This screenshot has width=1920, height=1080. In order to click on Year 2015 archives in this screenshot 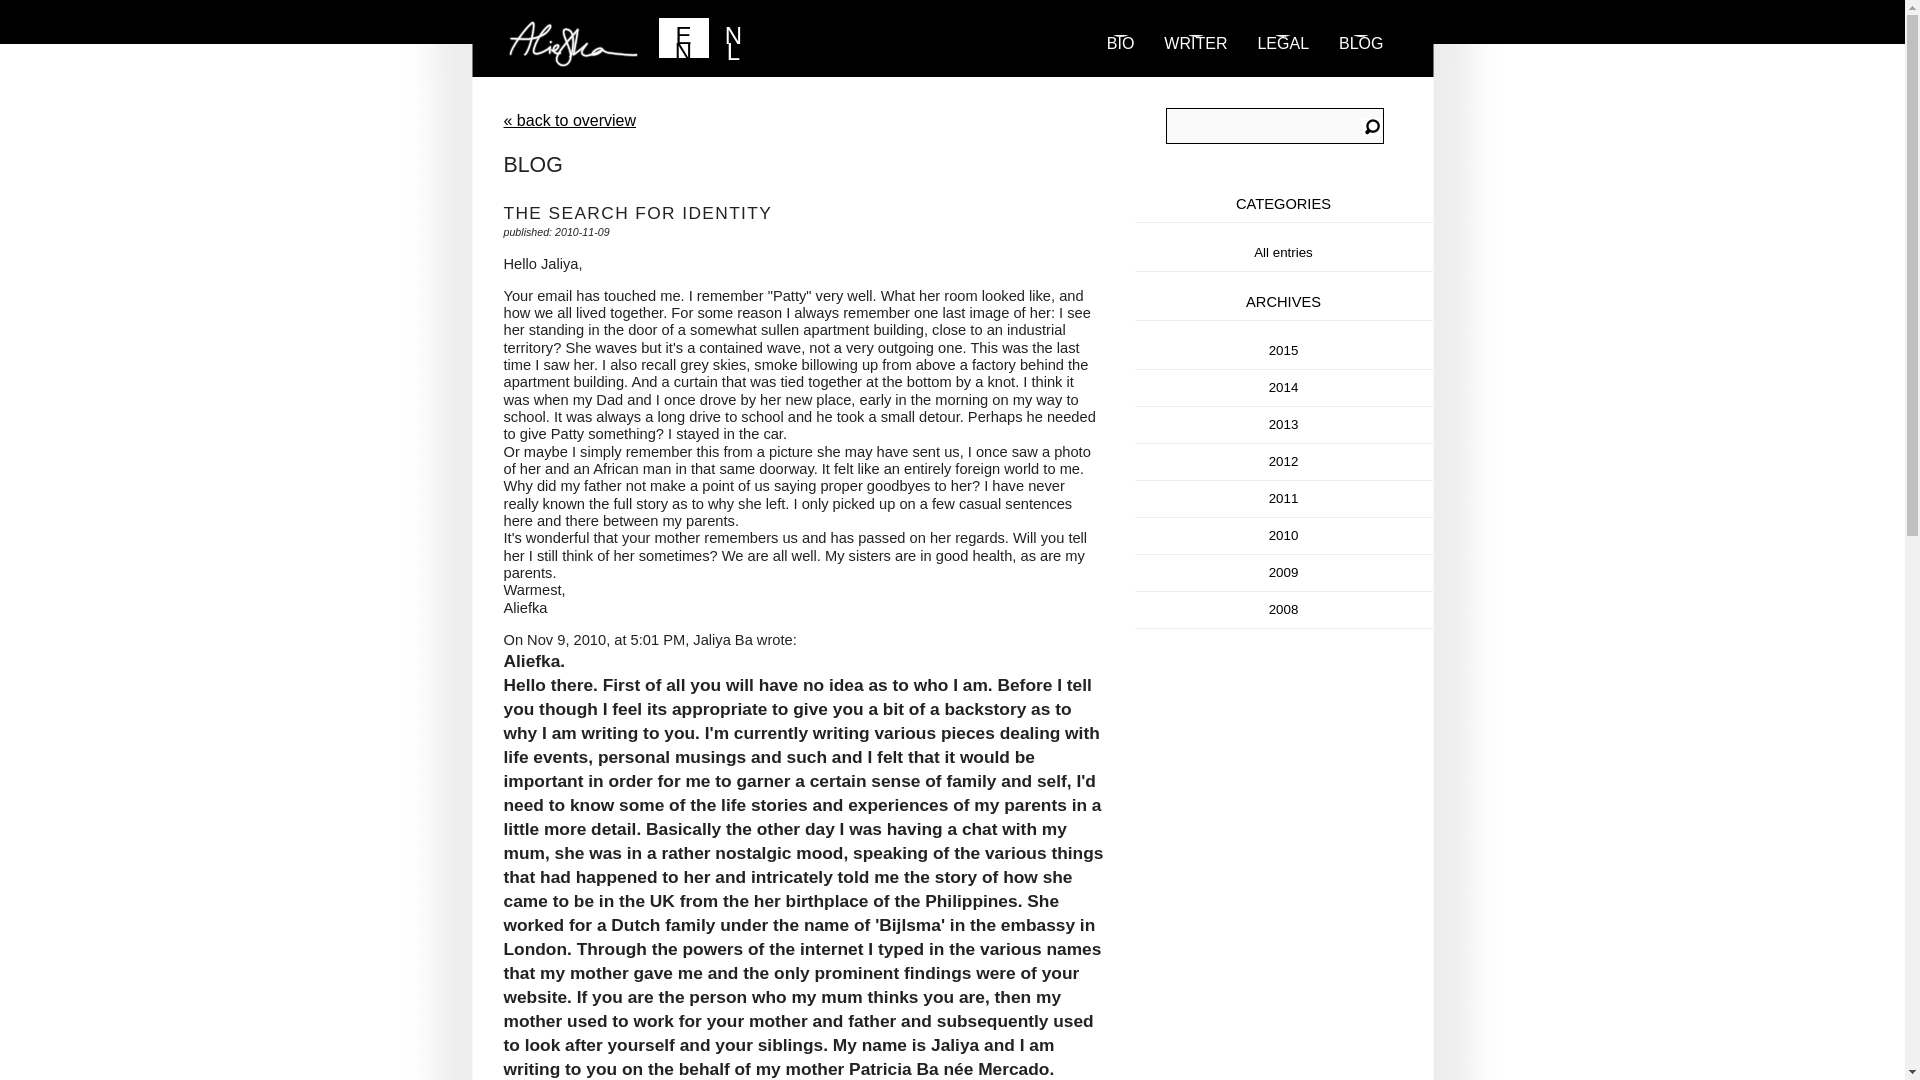, I will do `click(1284, 350)`.